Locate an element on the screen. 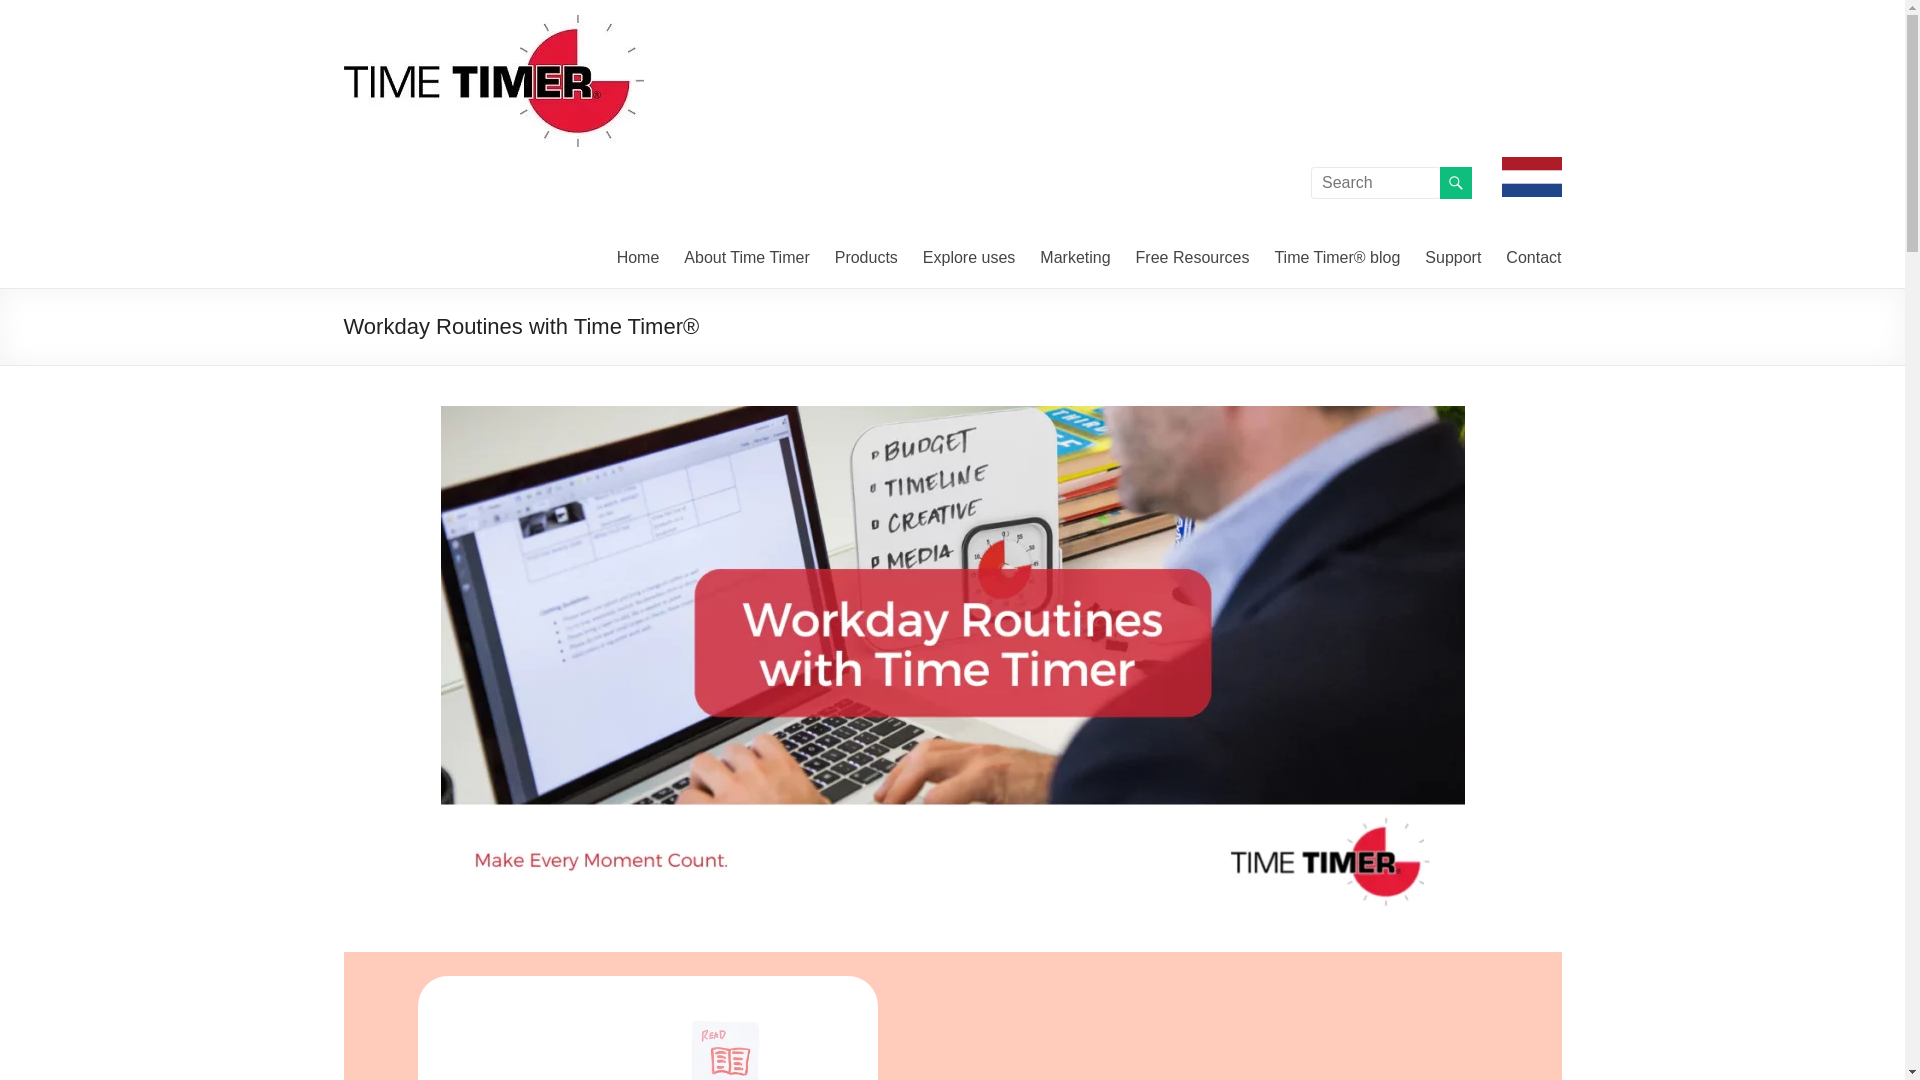 This screenshot has width=1920, height=1080. Free Resources is located at coordinates (1192, 258).